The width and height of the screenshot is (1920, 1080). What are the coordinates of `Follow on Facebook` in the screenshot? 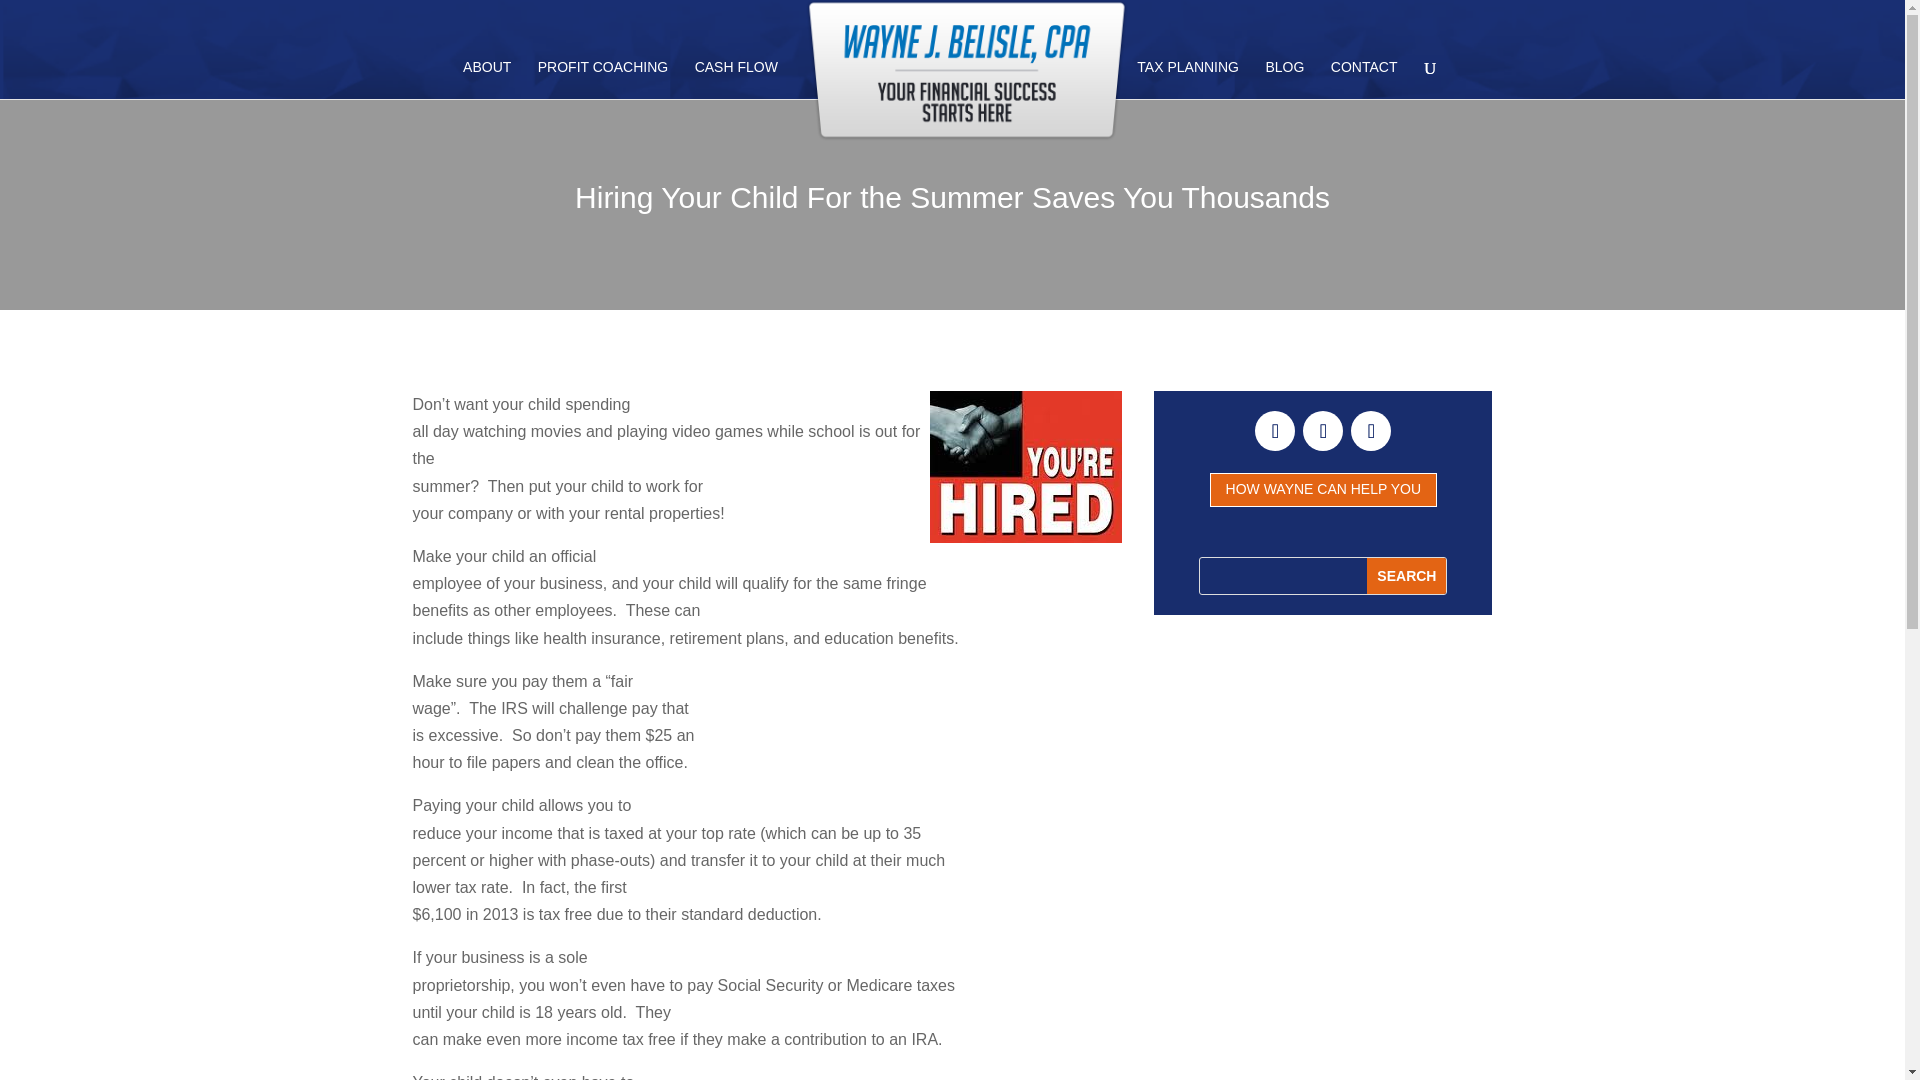 It's located at (1274, 431).